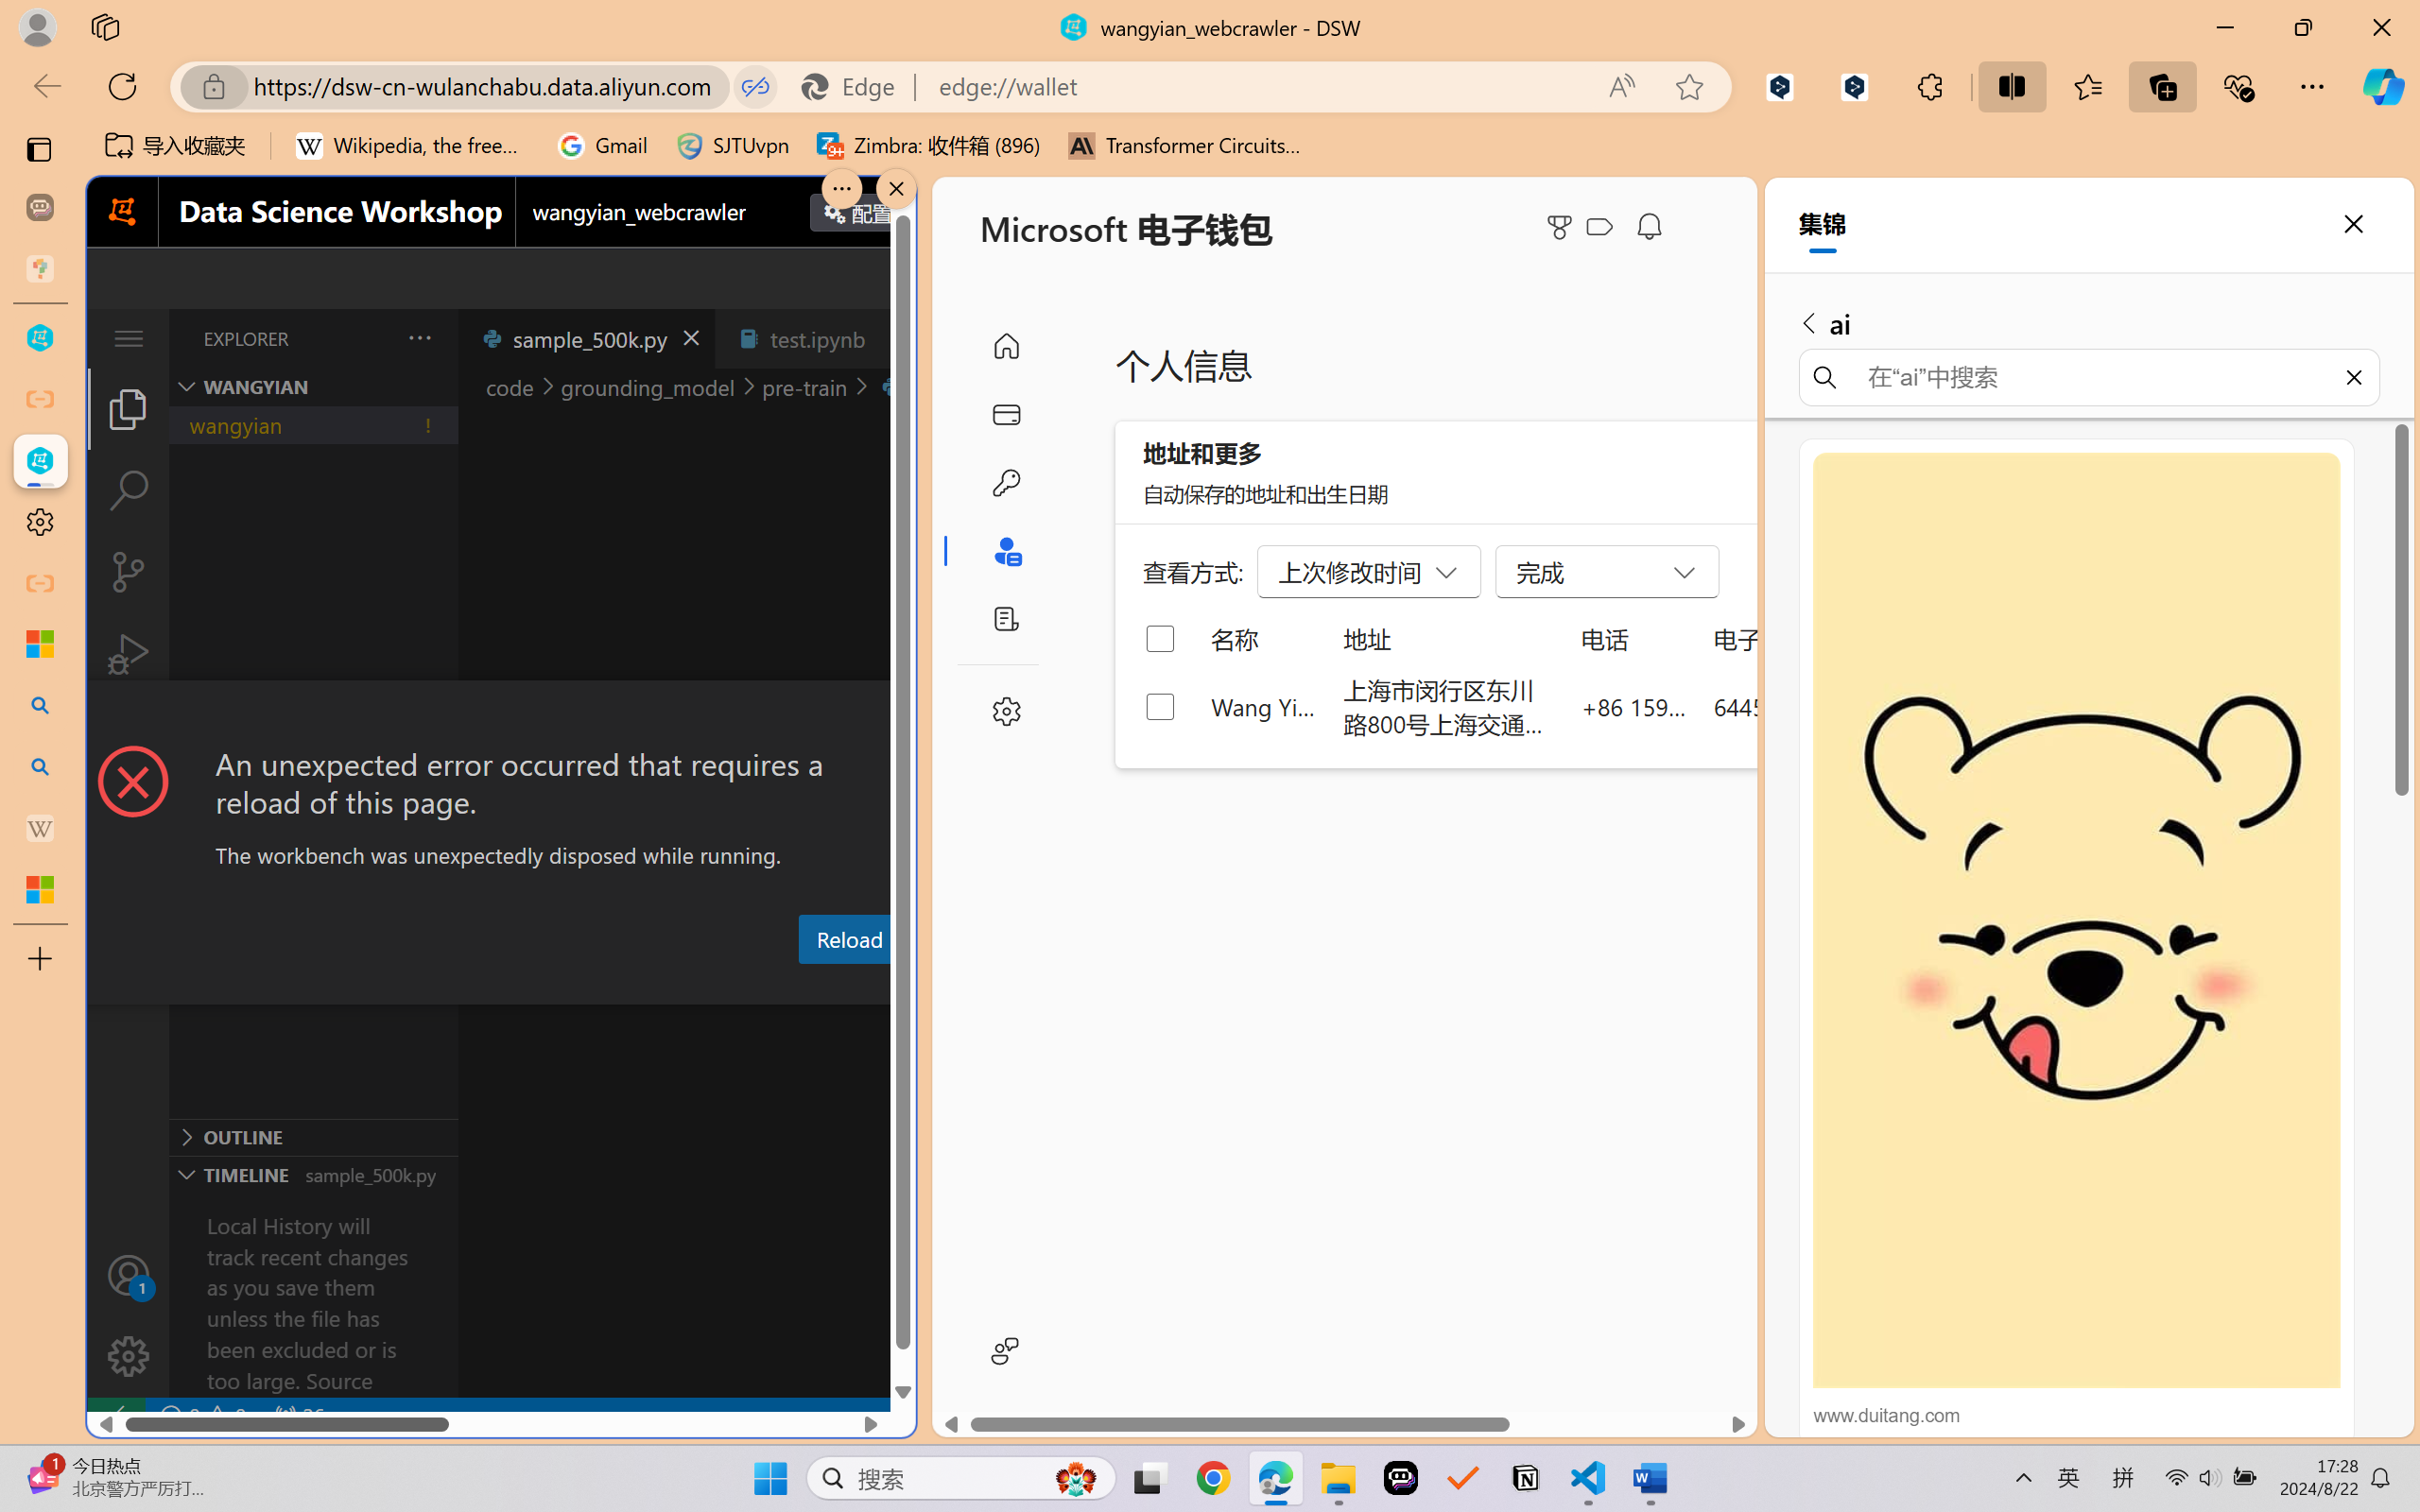 Image resolution: width=2420 pixels, height=1512 pixels. I want to click on Run and Debug (Ctrl+Shift+D), so click(129, 654).